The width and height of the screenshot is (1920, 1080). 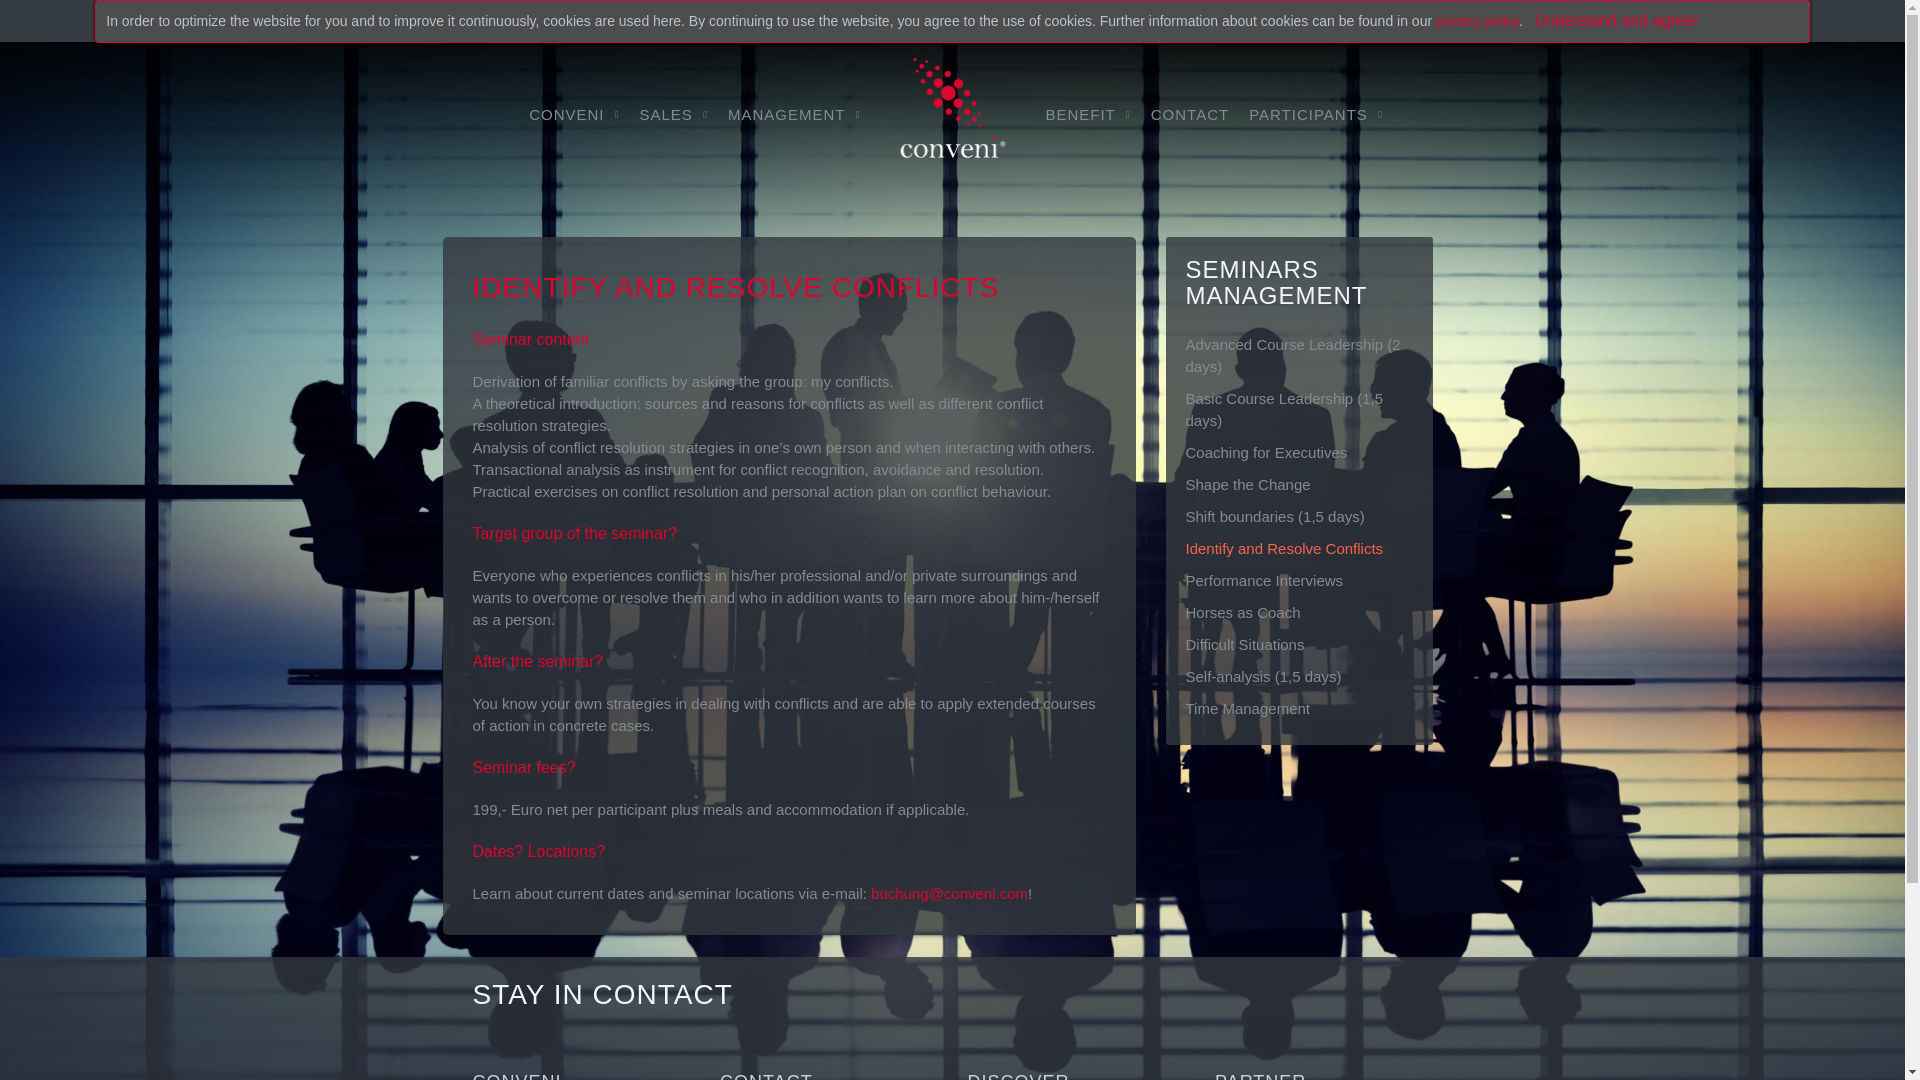 I want to click on CONTACT, so click(x=1189, y=113).